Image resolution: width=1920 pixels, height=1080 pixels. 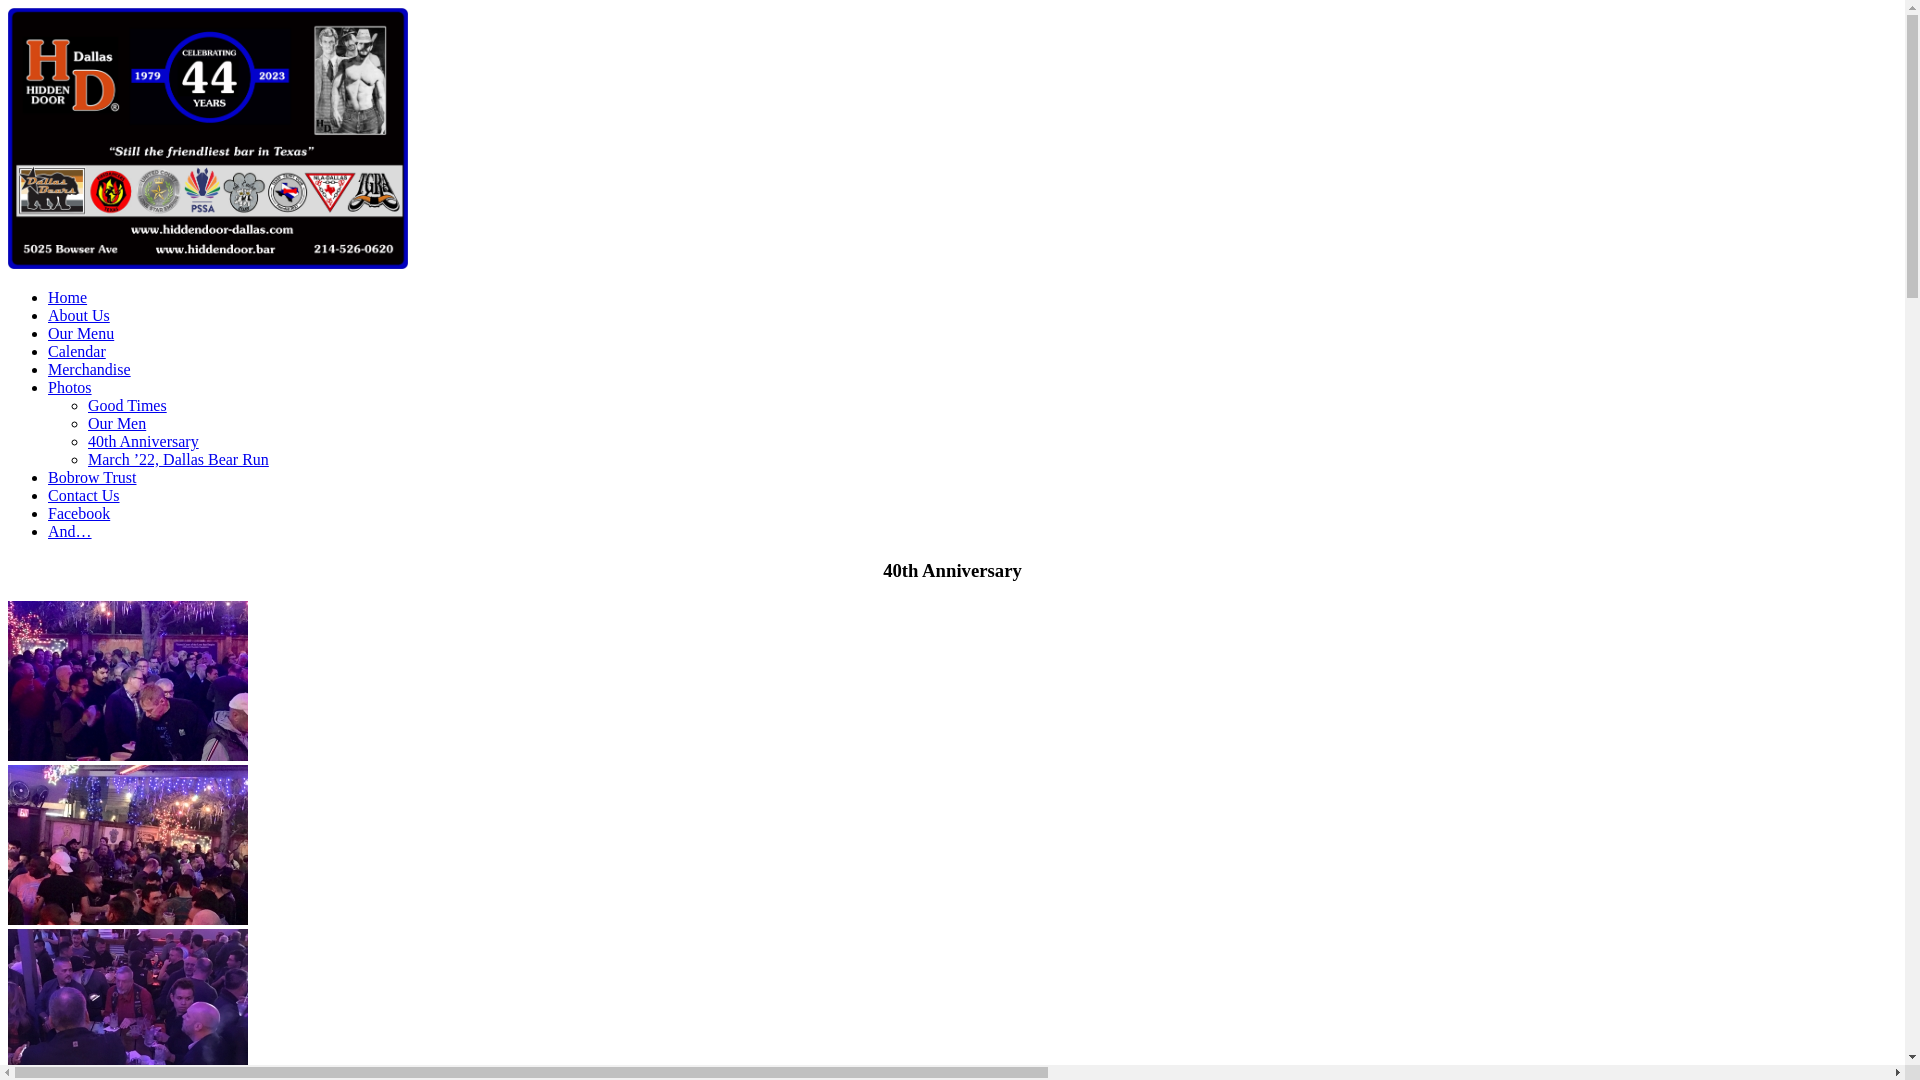 What do you see at coordinates (92, 478) in the screenshot?
I see `Bobrow Trust` at bounding box center [92, 478].